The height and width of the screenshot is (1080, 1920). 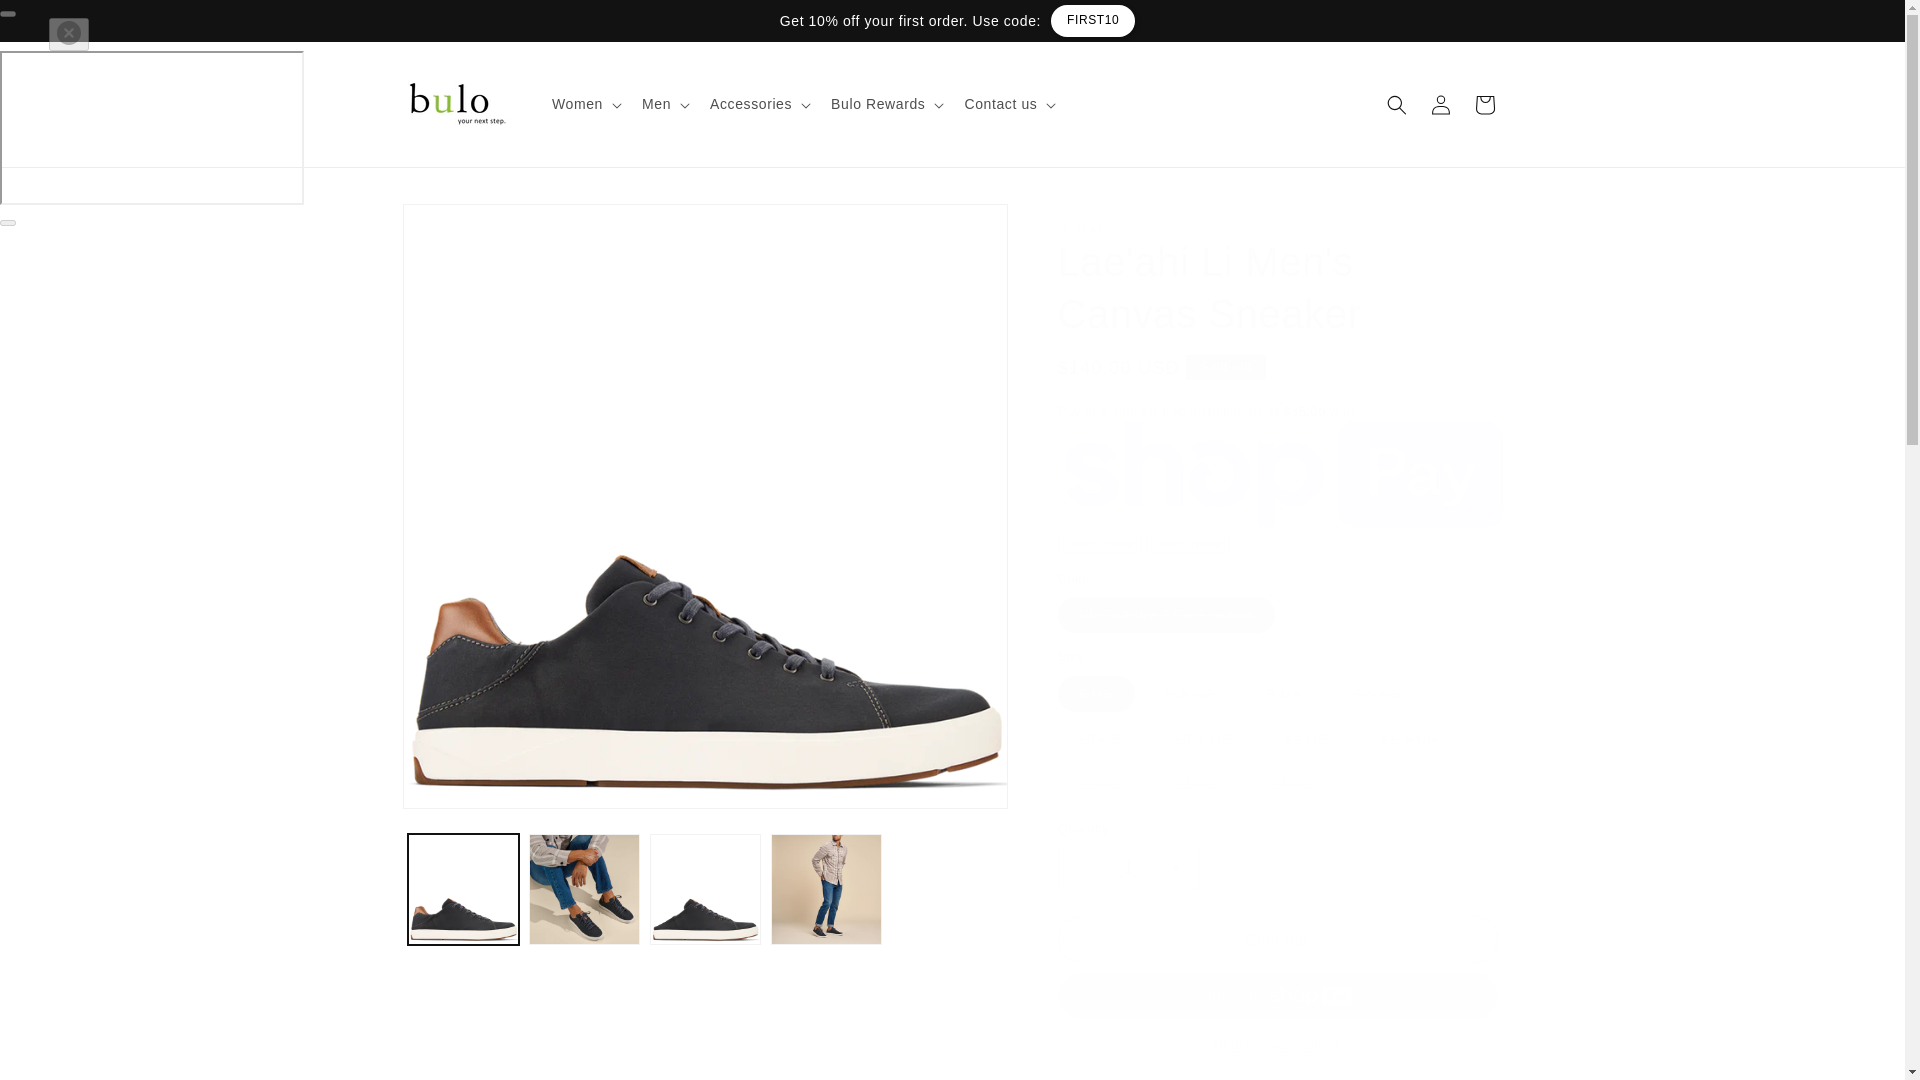 What do you see at coordinates (1078, 20) in the screenshot?
I see `FIRST10` at bounding box center [1078, 20].